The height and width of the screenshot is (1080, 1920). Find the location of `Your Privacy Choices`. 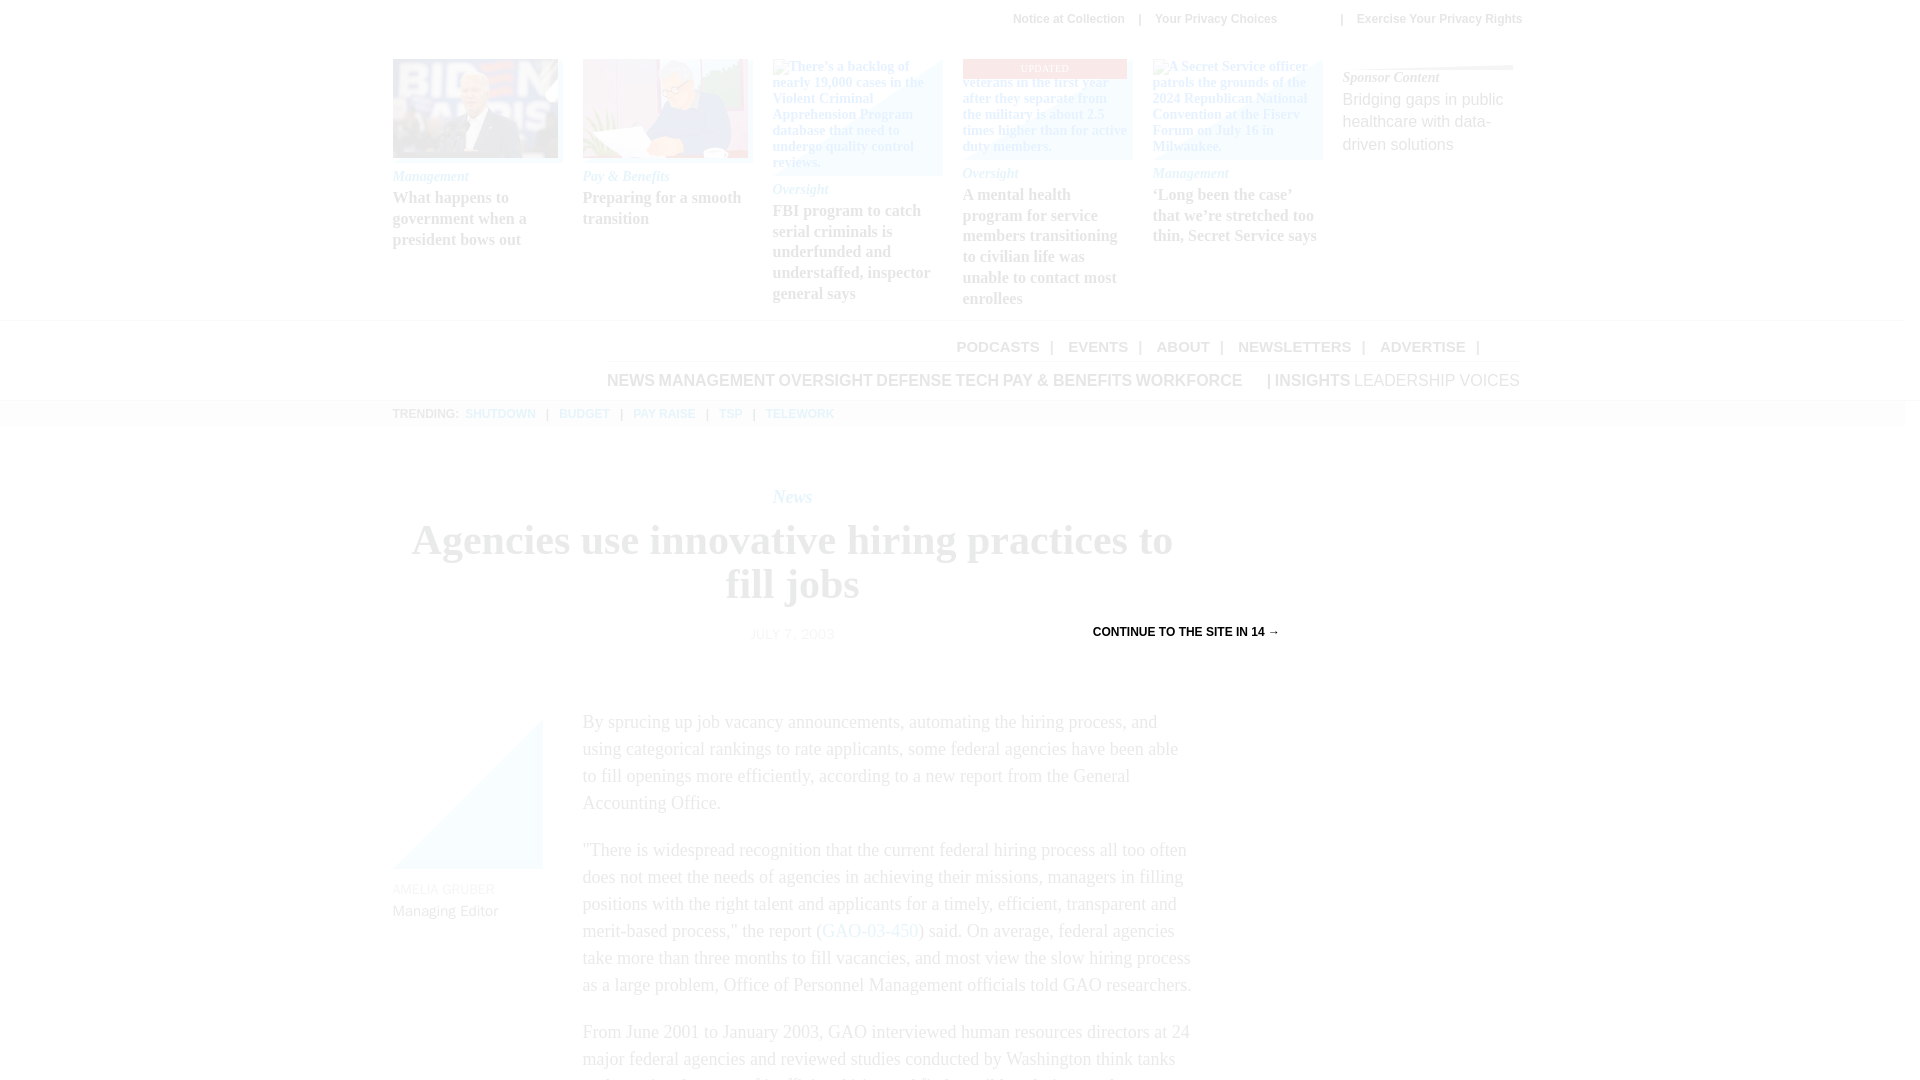

Your Privacy Choices is located at coordinates (1240, 19).